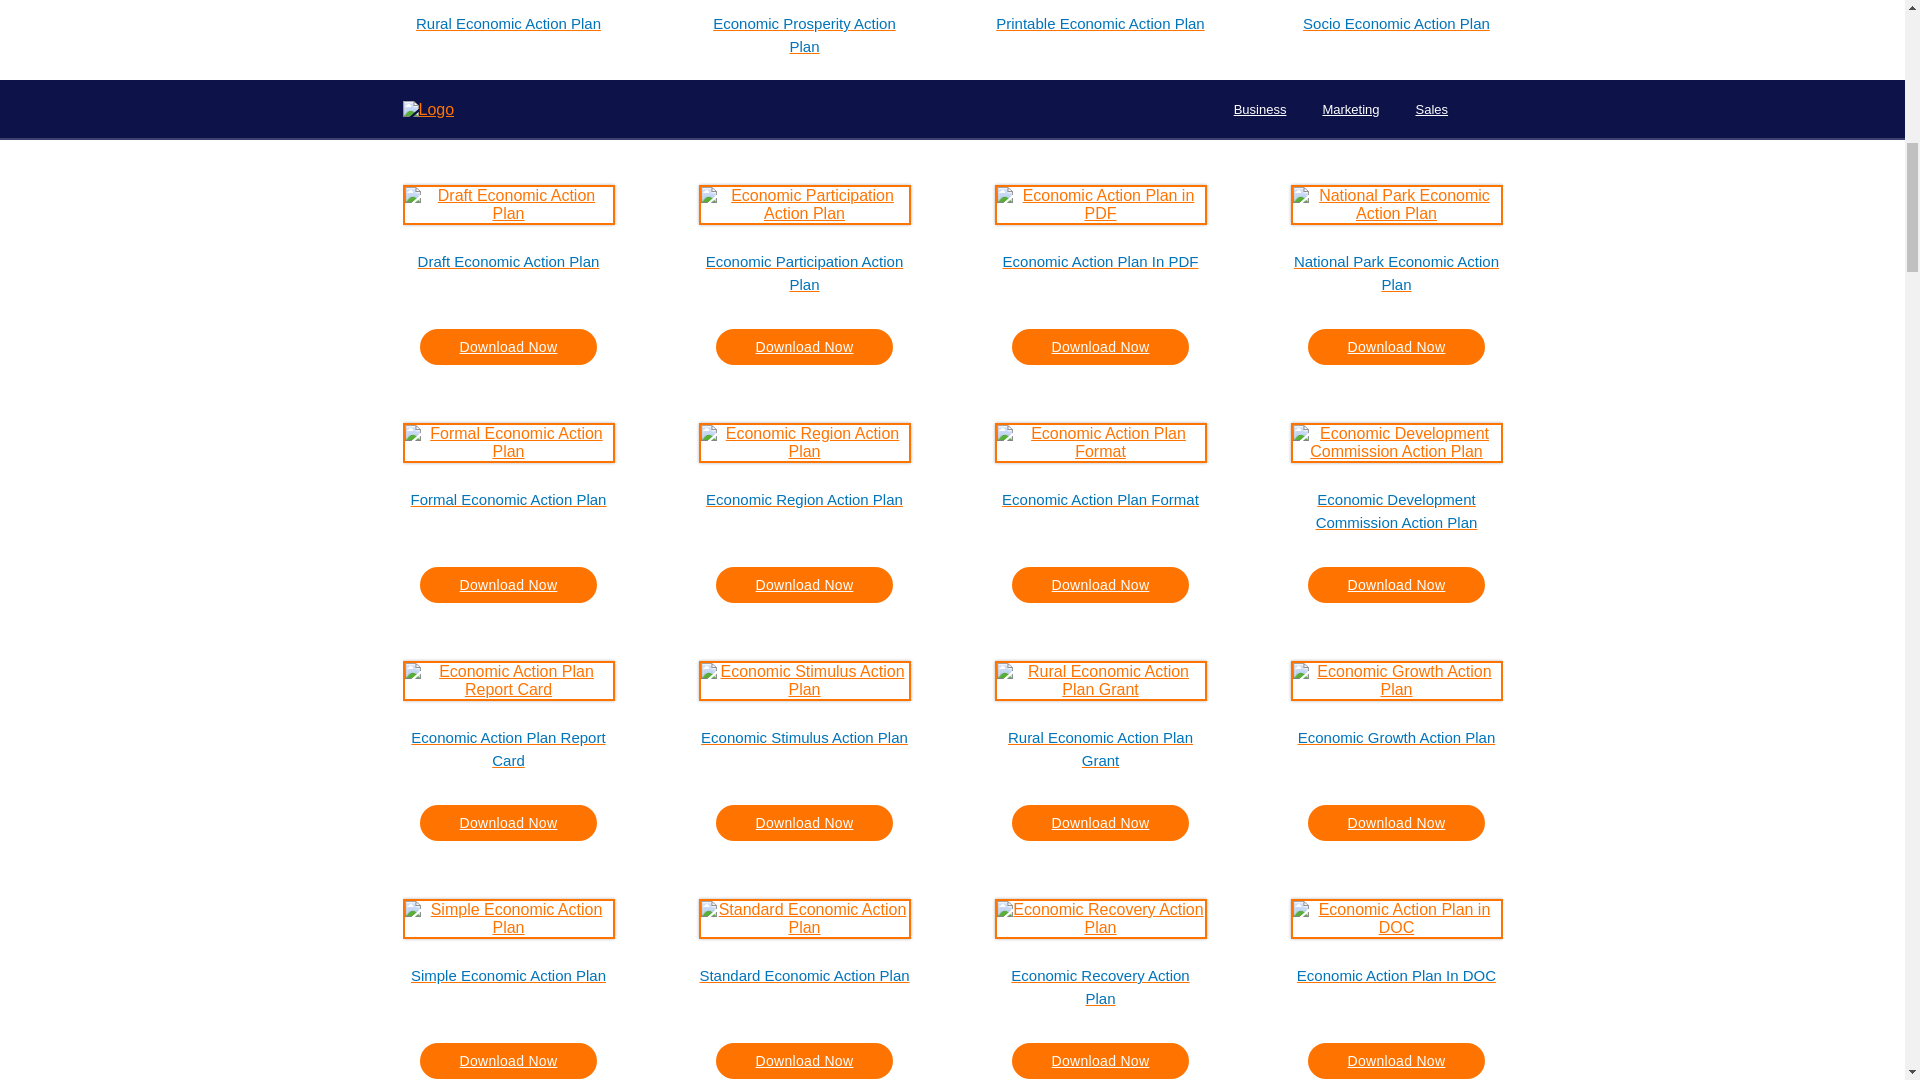  What do you see at coordinates (1396, 34) in the screenshot?
I see `Socio Economic Action Plan` at bounding box center [1396, 34].